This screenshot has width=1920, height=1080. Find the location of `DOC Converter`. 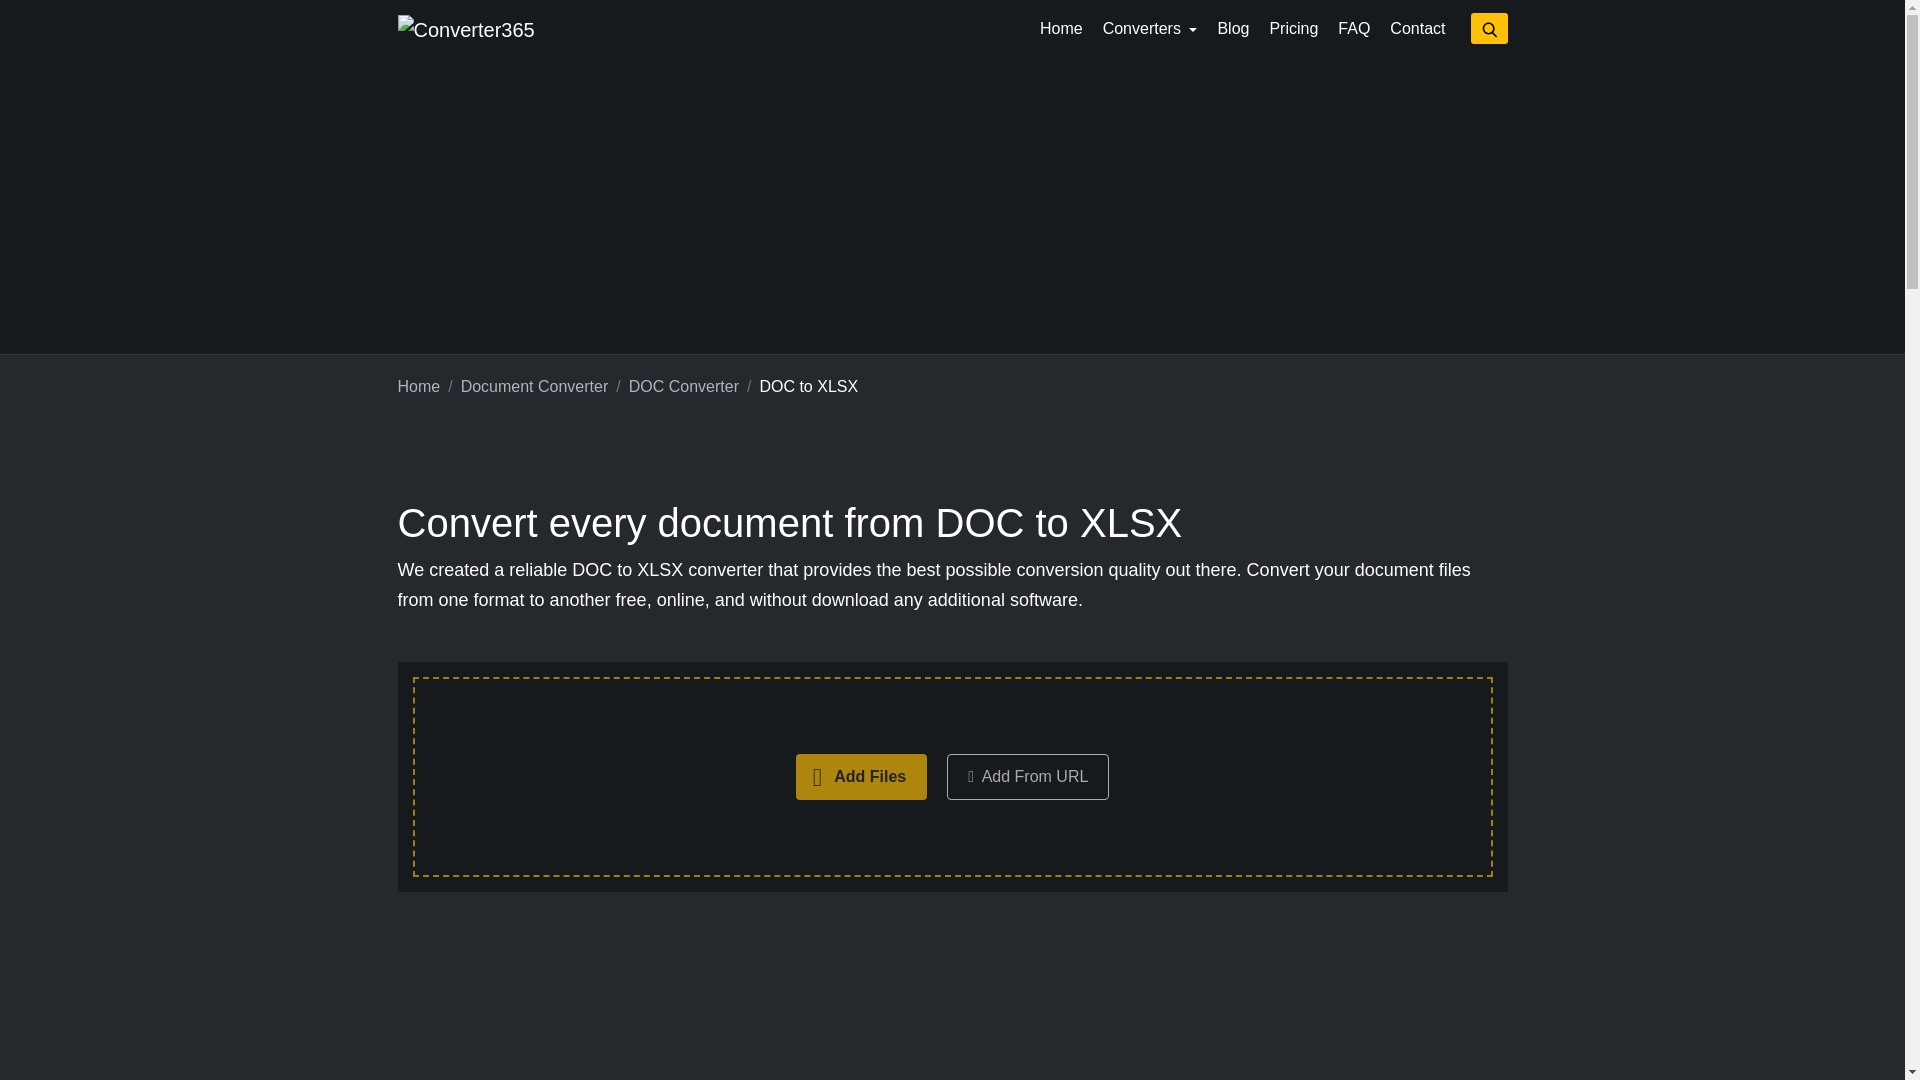

DOC Converter is located at coordinates (684, 387).